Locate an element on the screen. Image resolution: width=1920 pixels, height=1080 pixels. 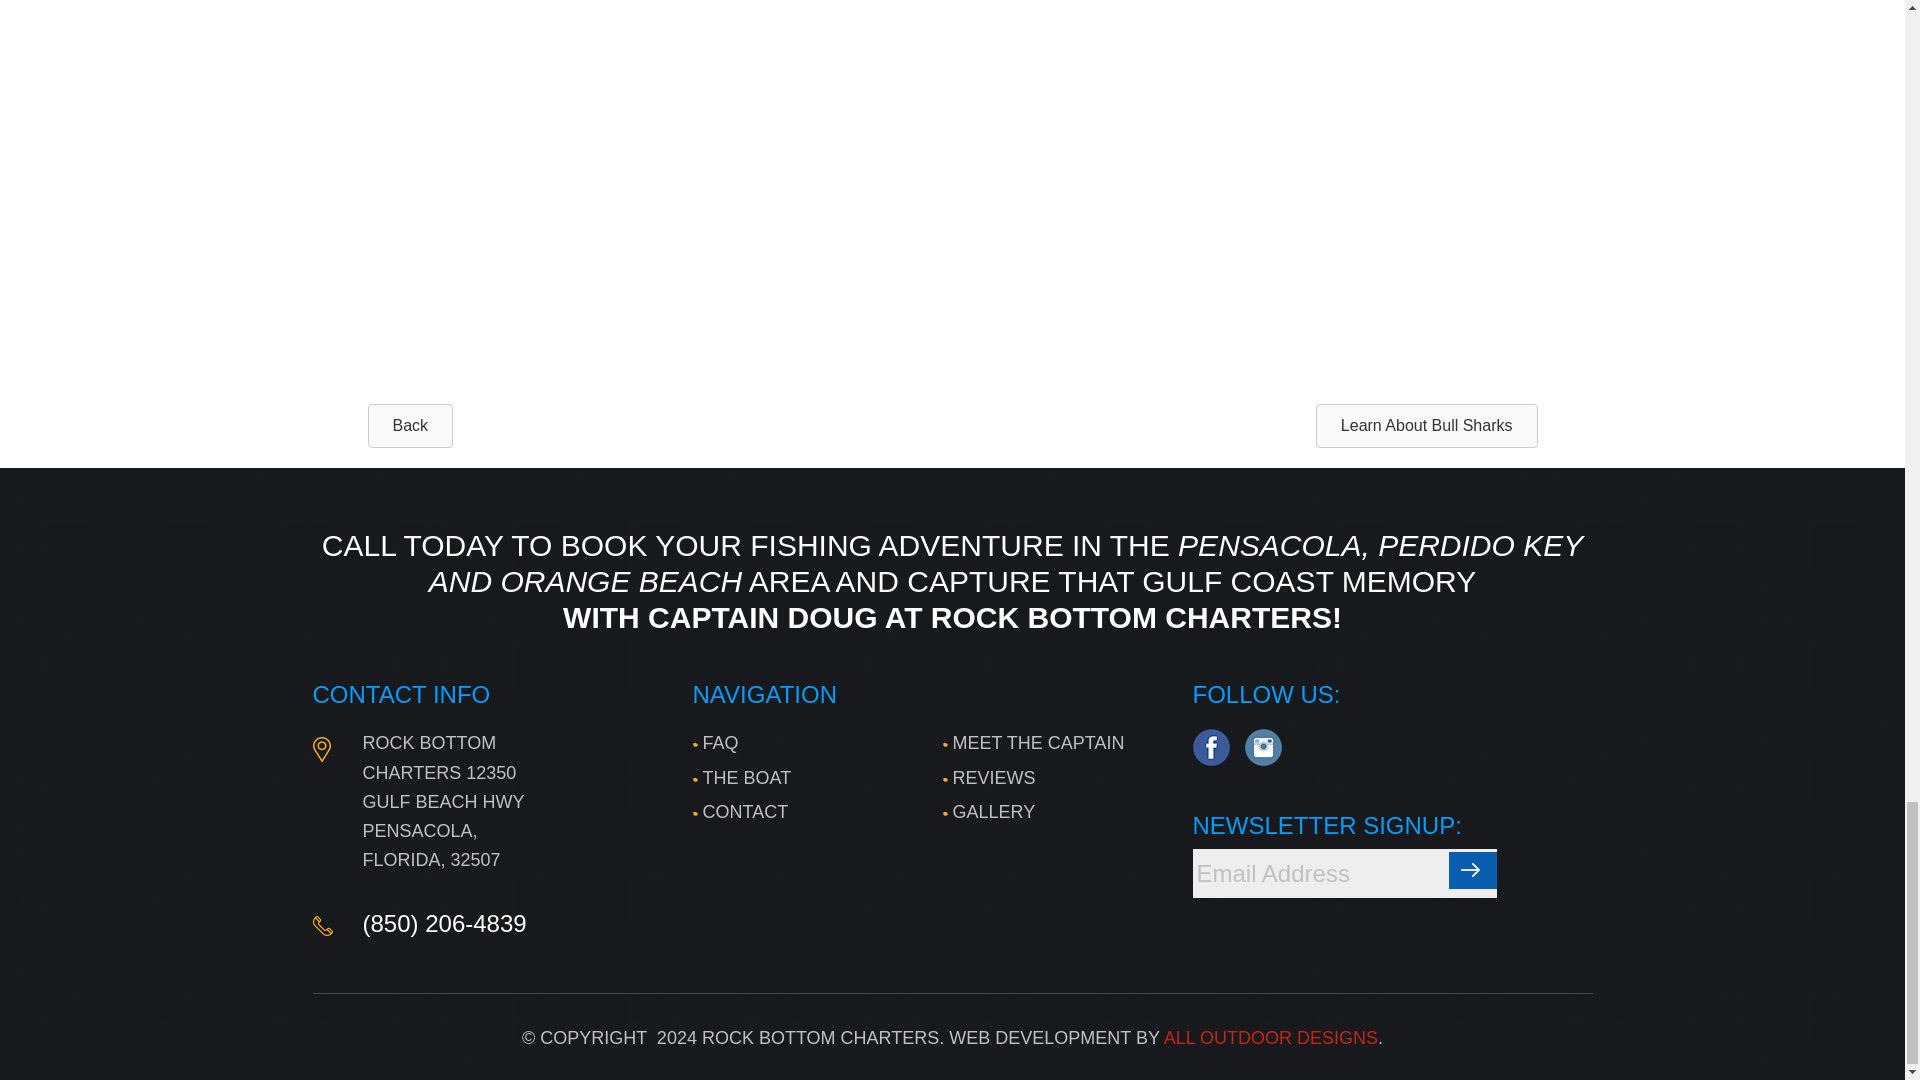
FAQ is located at coordinates (714, 742).